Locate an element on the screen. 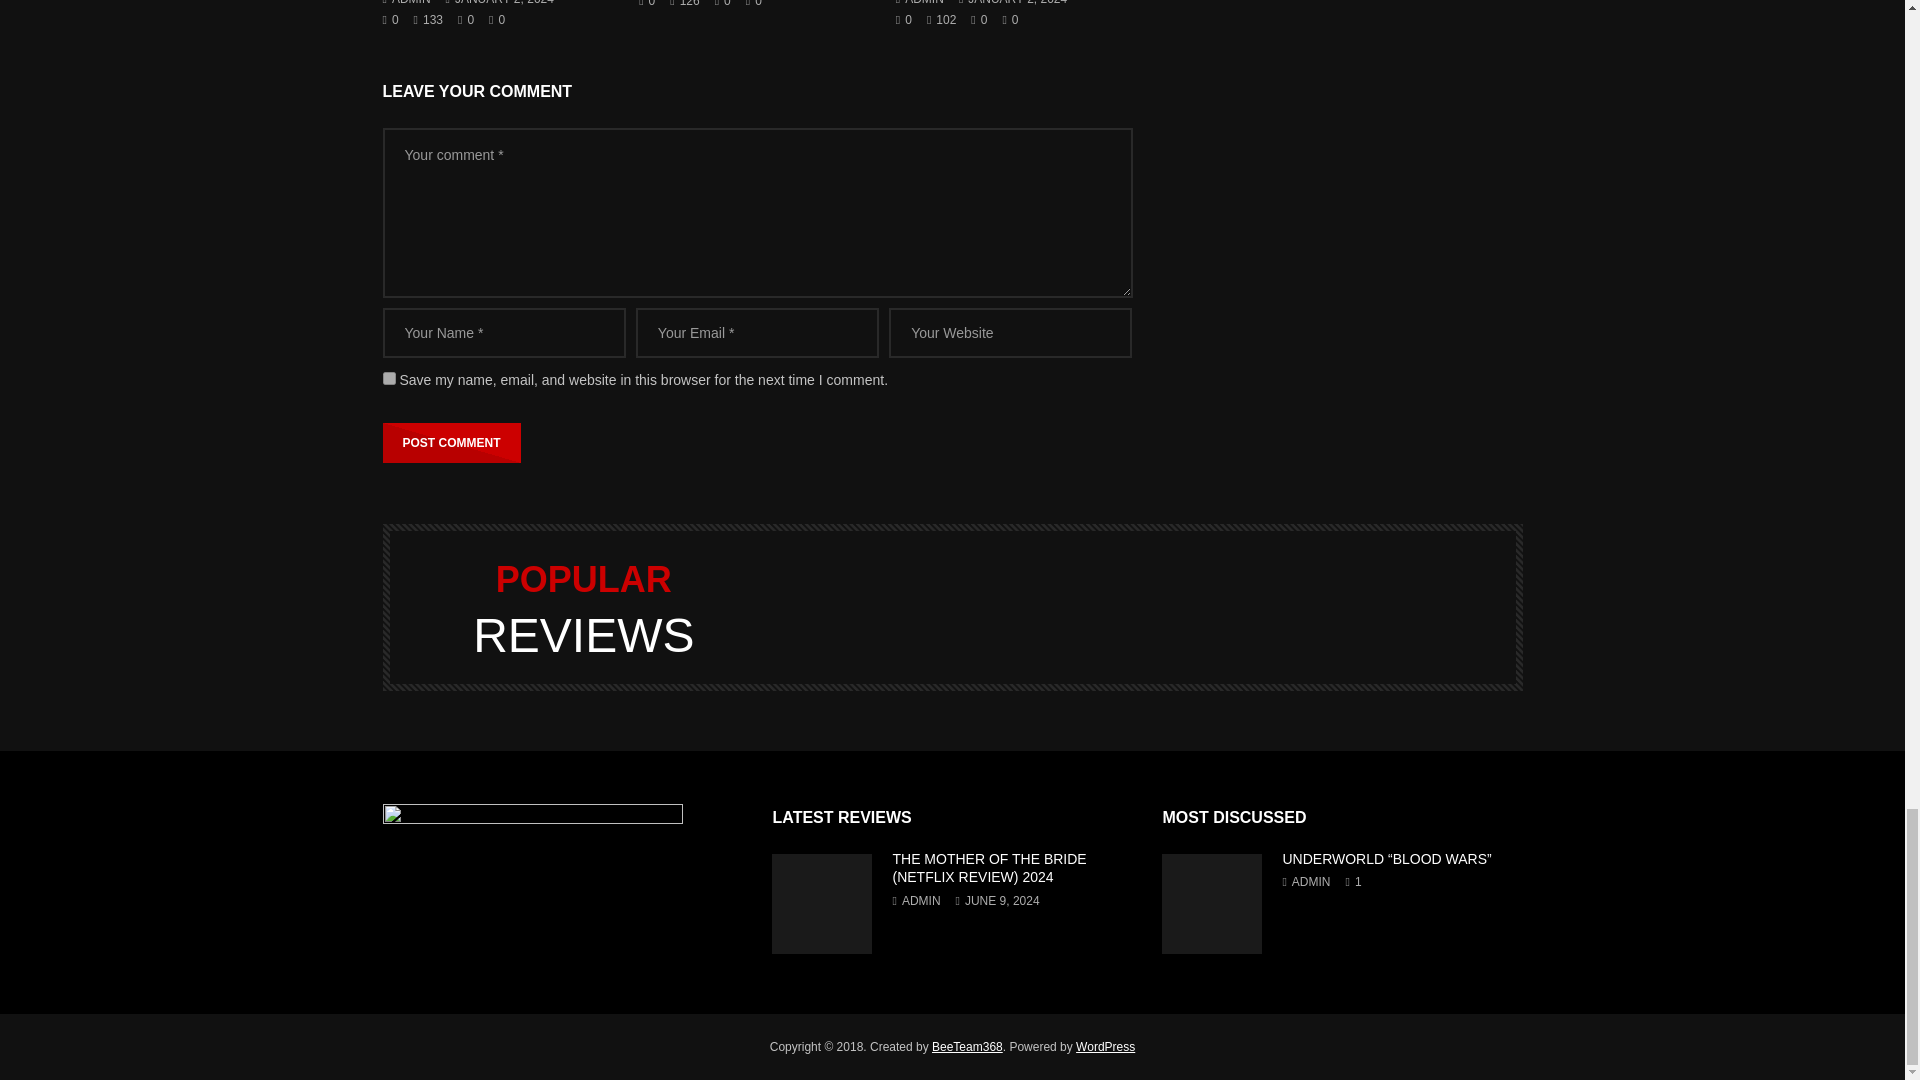 This screenshot has height=1080, width=1920. Post comment is located at coordinates (451, 443).